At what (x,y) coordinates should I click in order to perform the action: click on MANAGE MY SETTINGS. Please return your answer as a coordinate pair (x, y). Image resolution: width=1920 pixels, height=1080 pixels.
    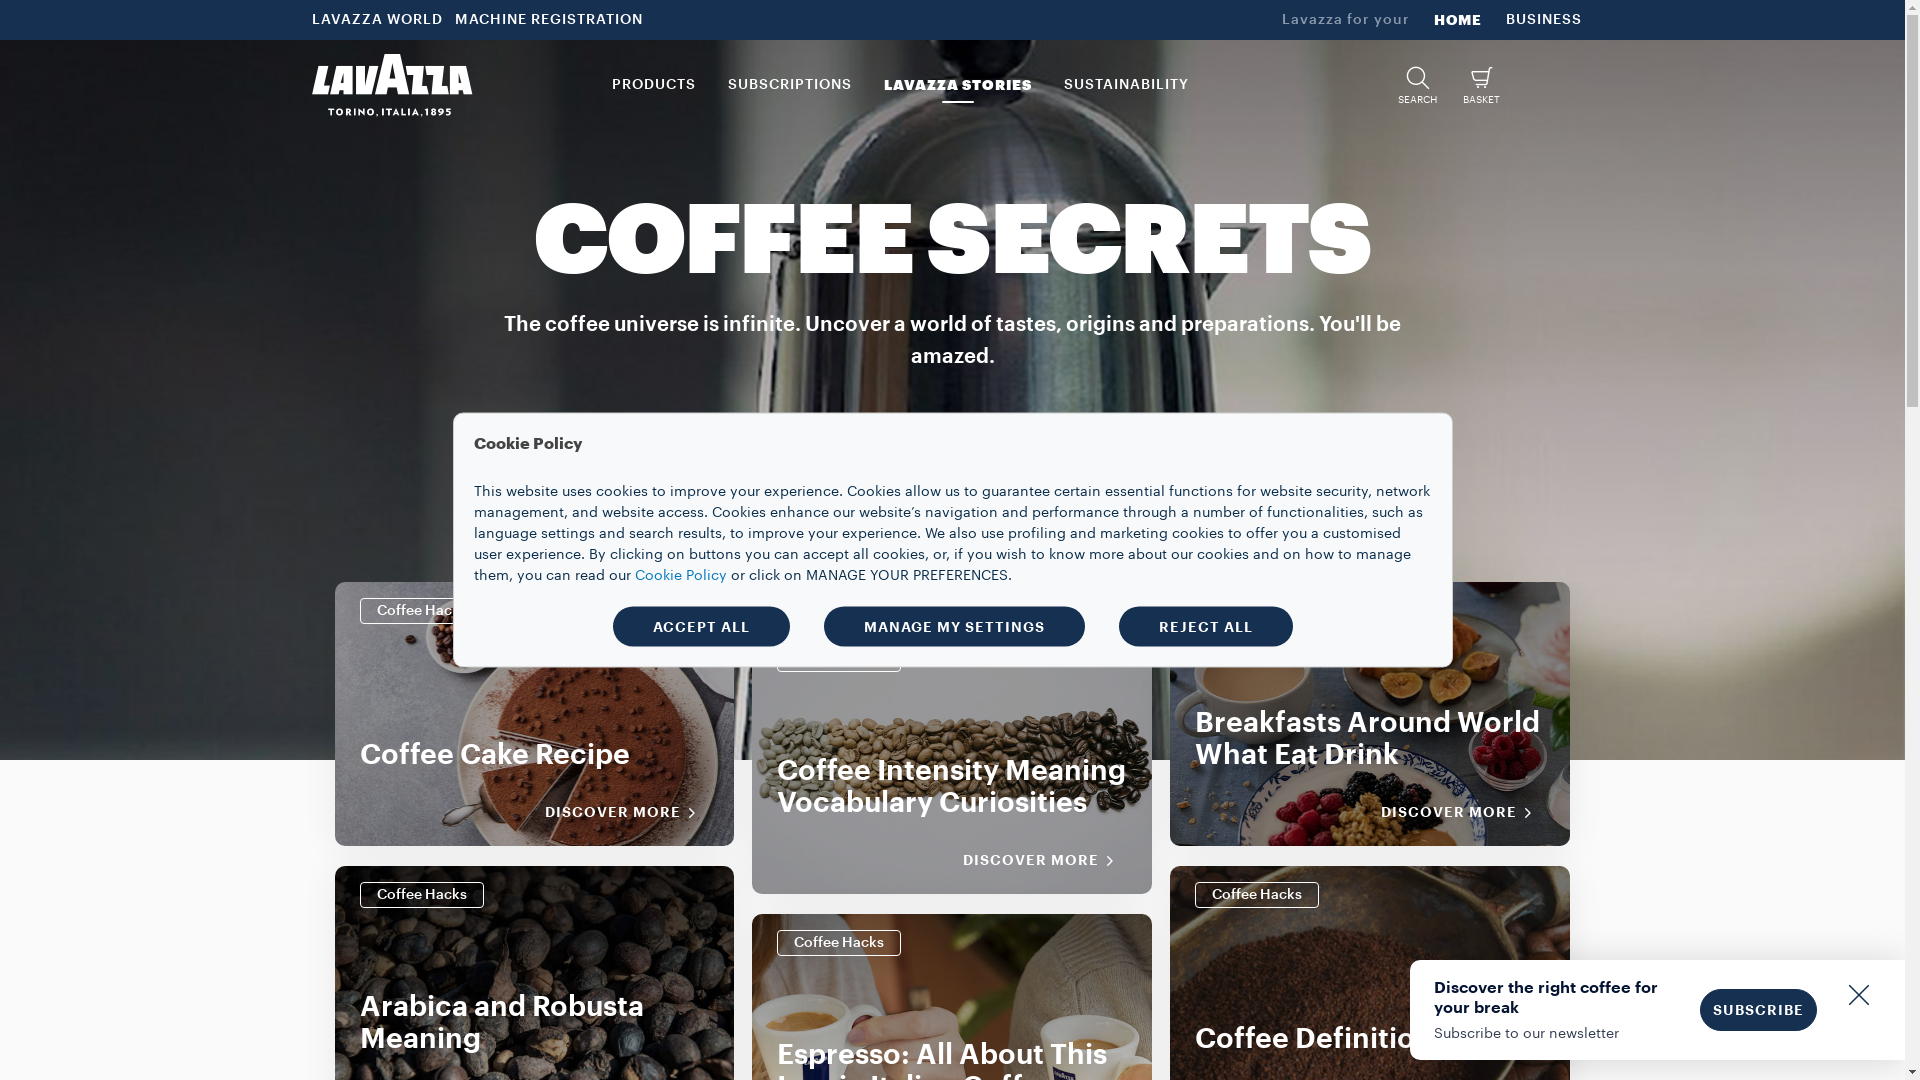
    Looking at the image, I should click on (954, 626).